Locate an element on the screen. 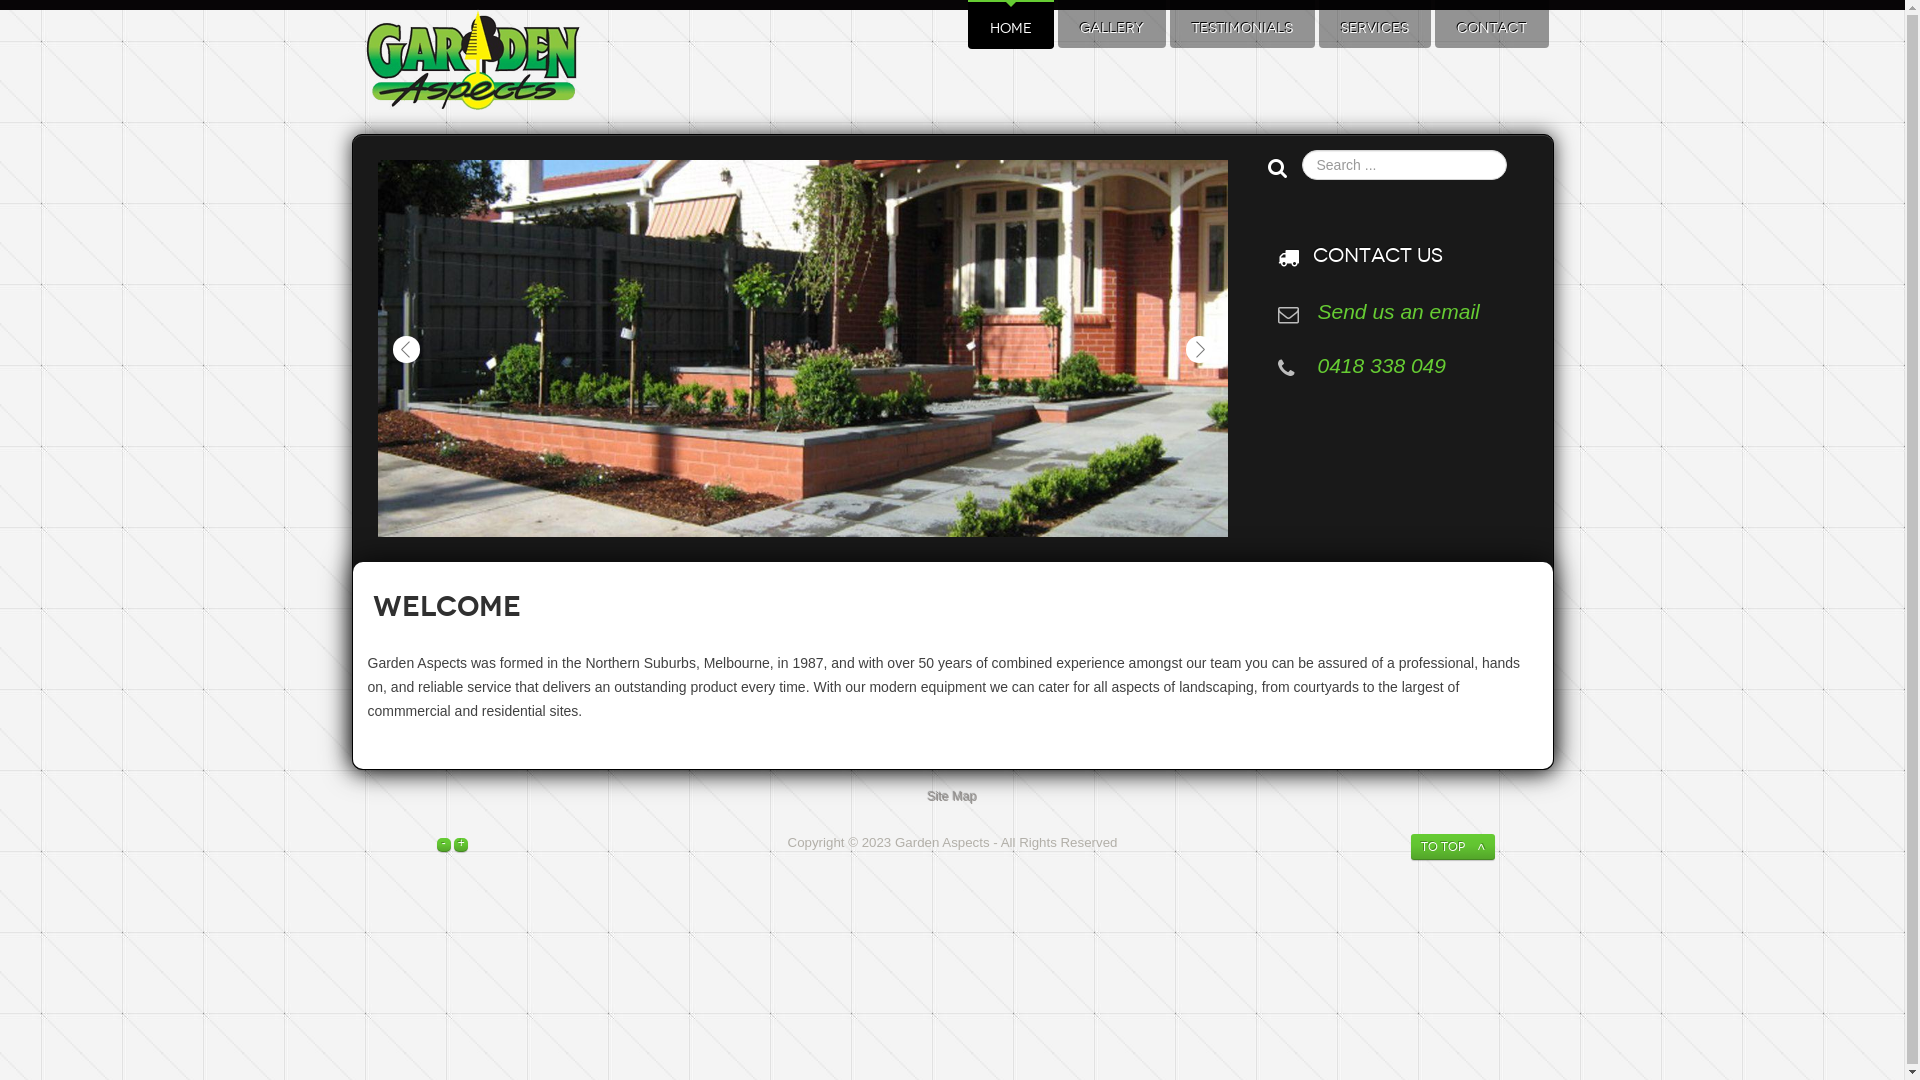  To Top is located at coordinates (1452, 847).